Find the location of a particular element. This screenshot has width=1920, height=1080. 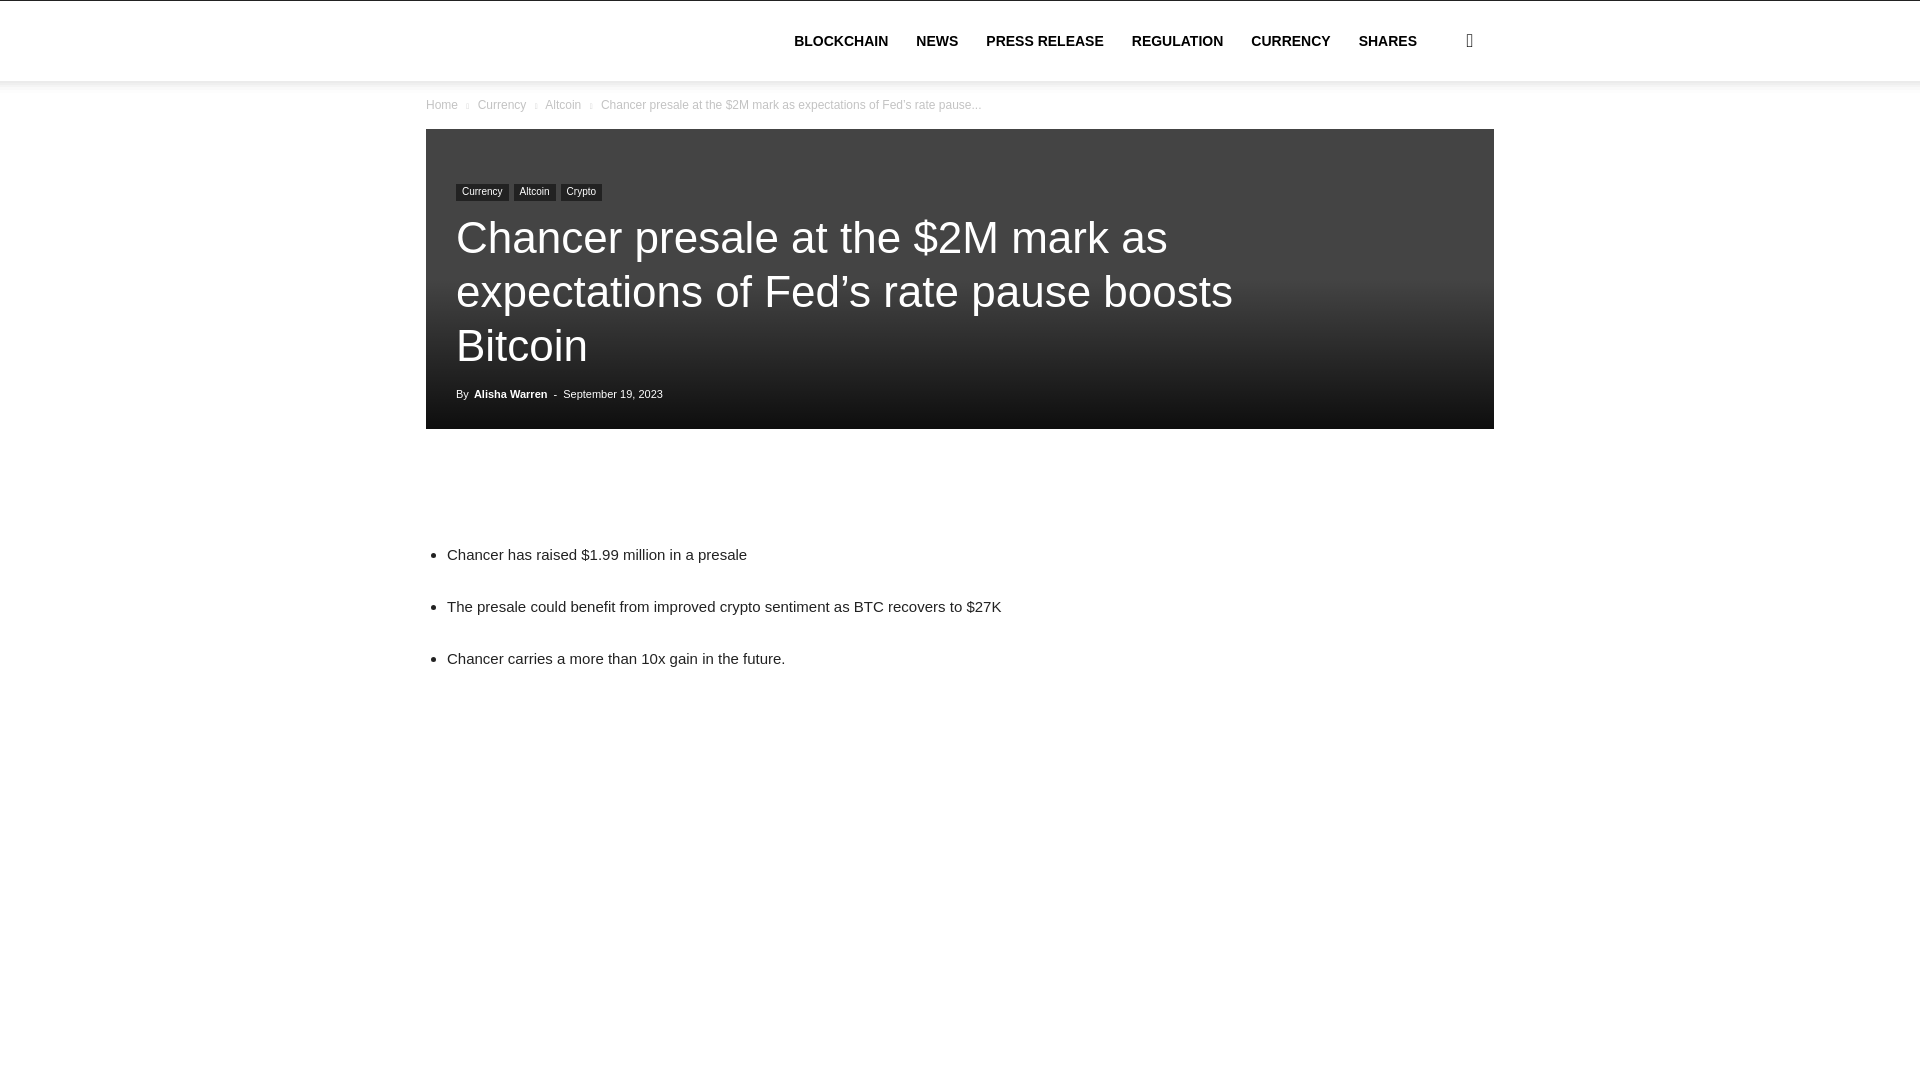

SHARES is located at coordinates (1388, 41).